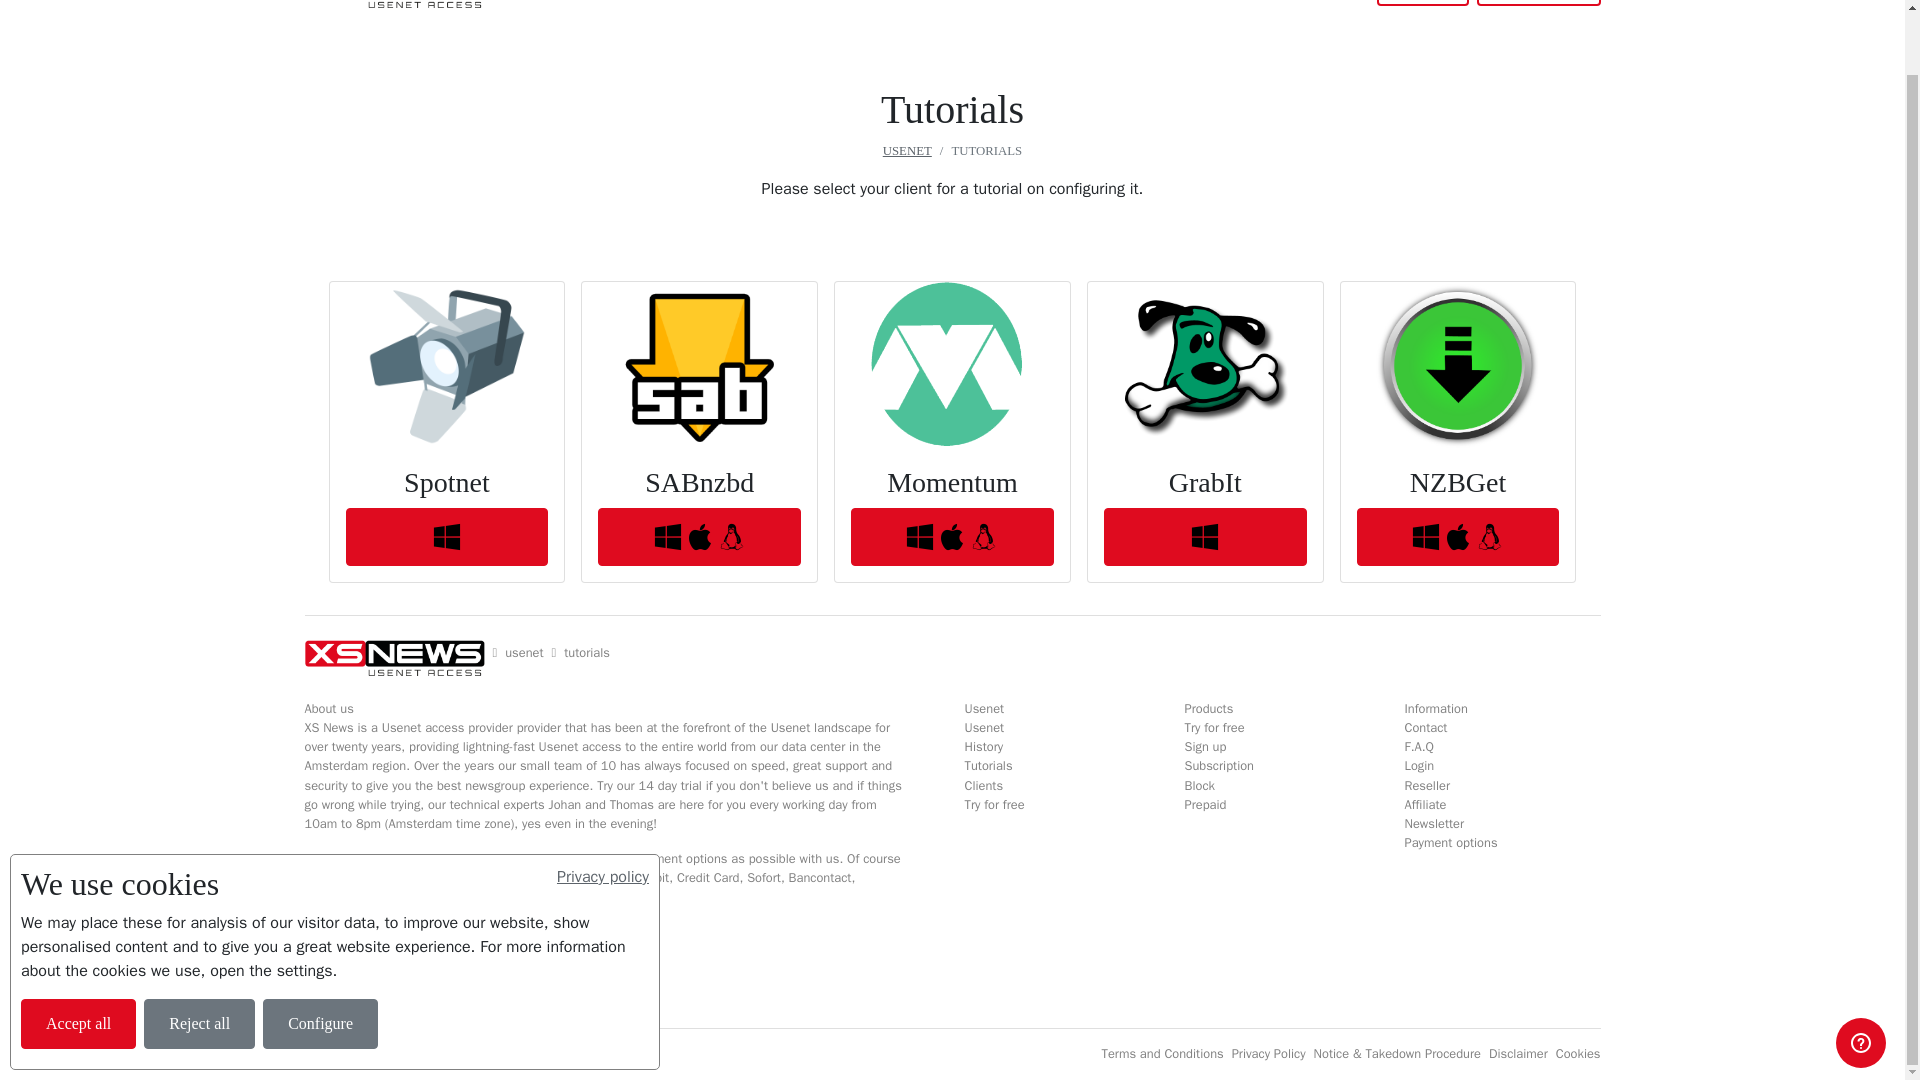 The height and width of the screenshot is (1080, 1920). Describe the element at coordinates (614, 2) in the screenshot. I see `PRODUCTS` at that location.